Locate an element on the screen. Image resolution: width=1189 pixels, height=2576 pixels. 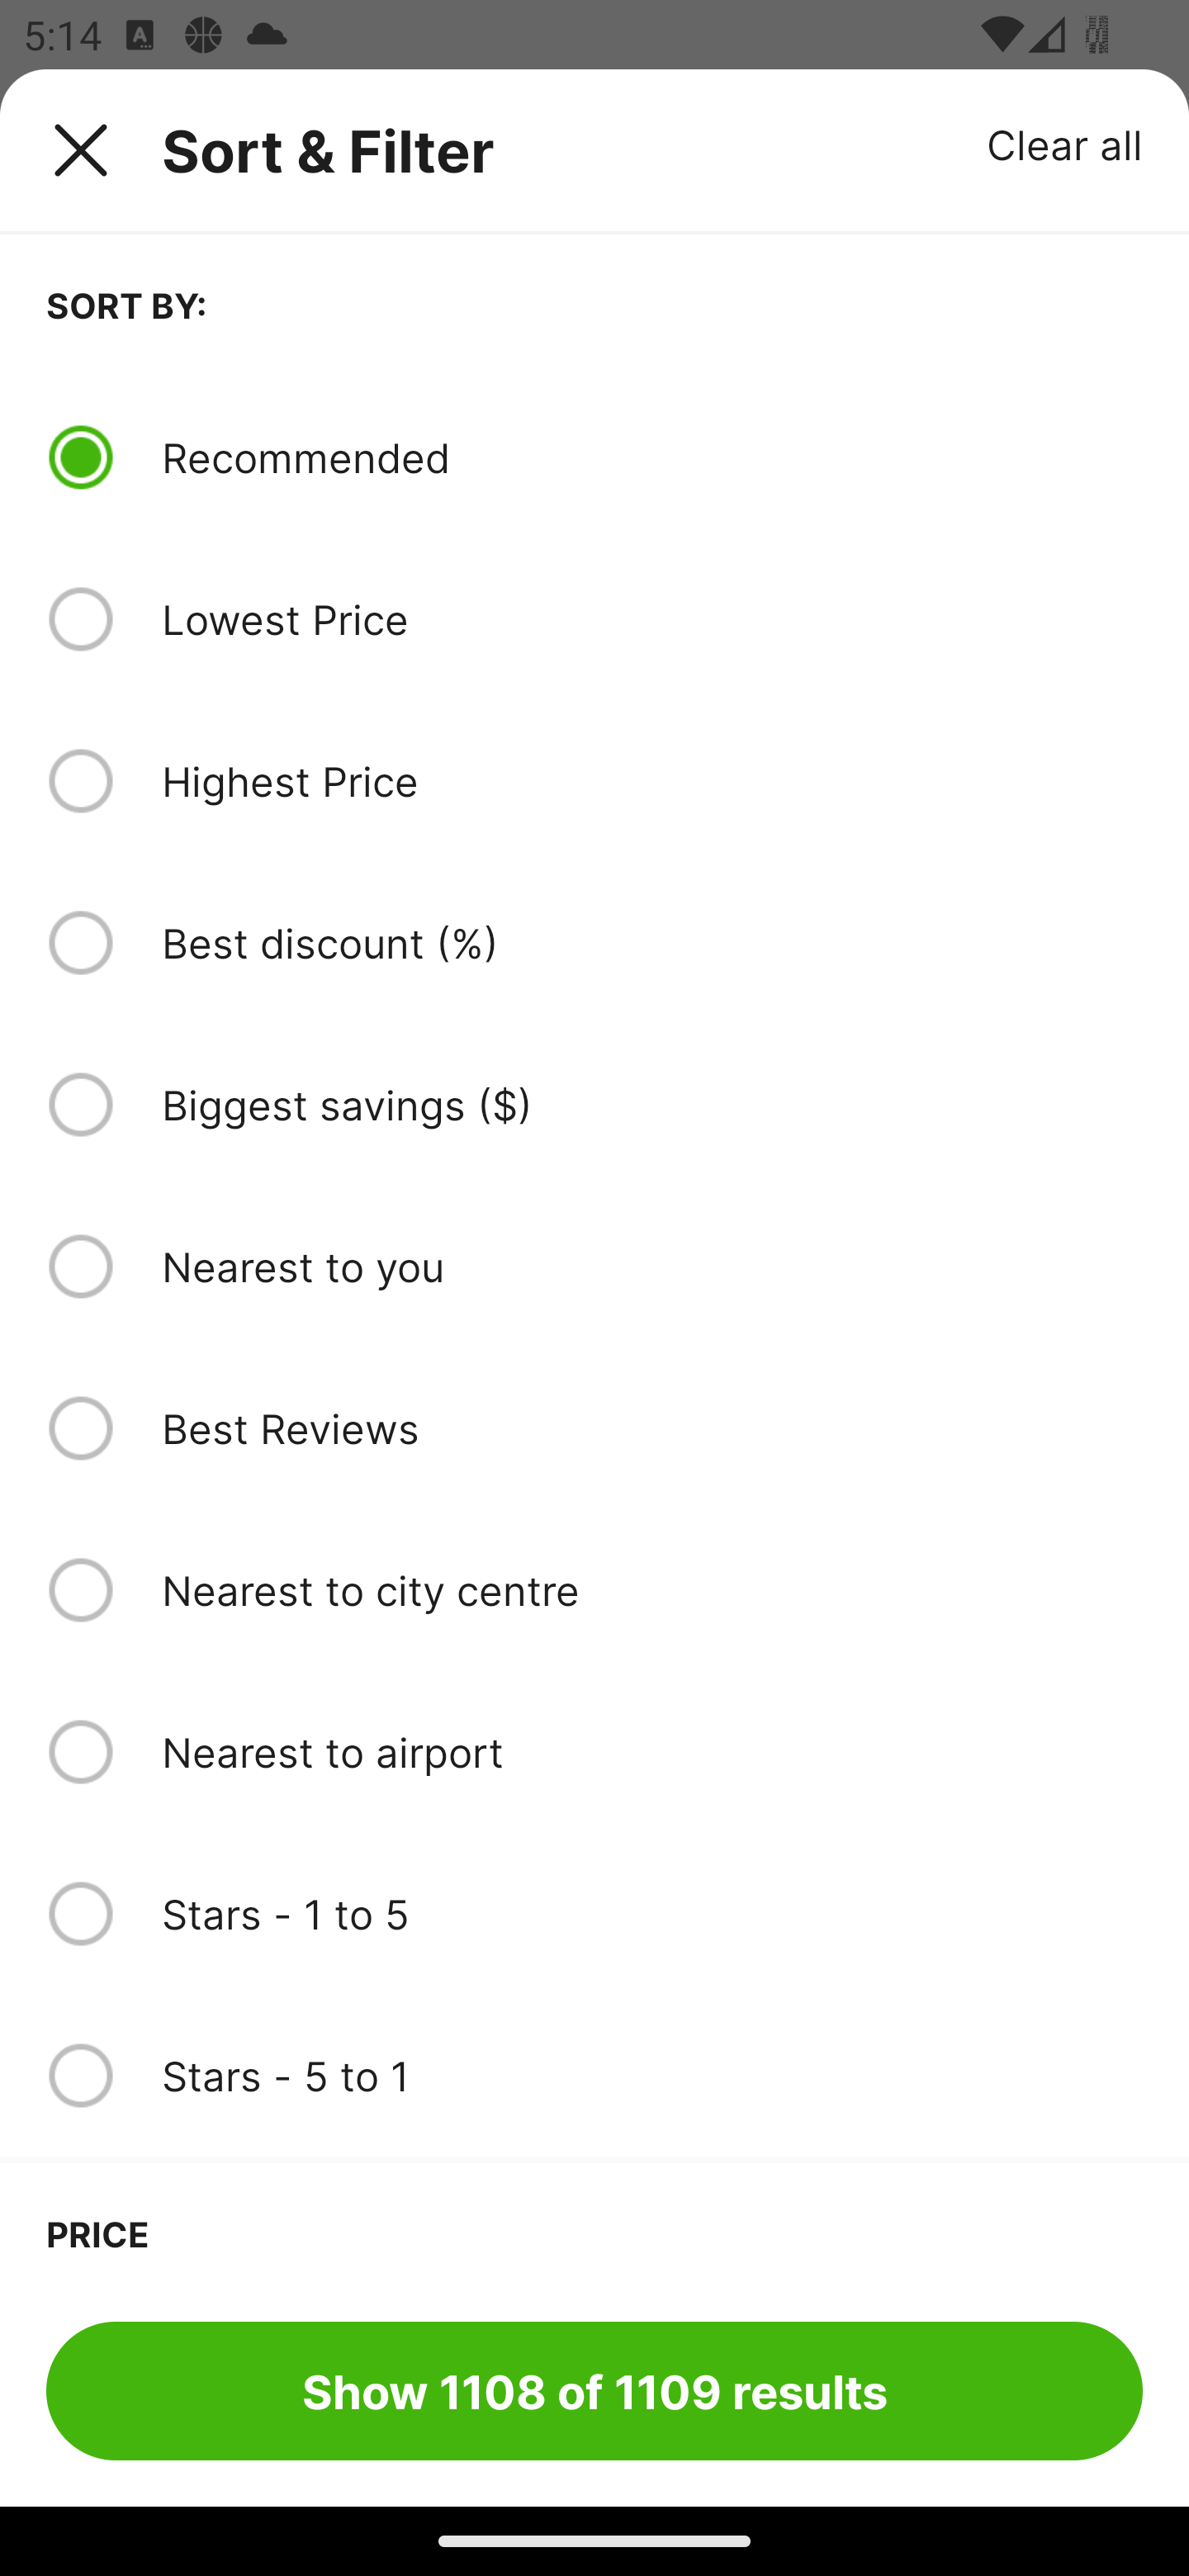
Clear all is located at coordinates (1065, 144).